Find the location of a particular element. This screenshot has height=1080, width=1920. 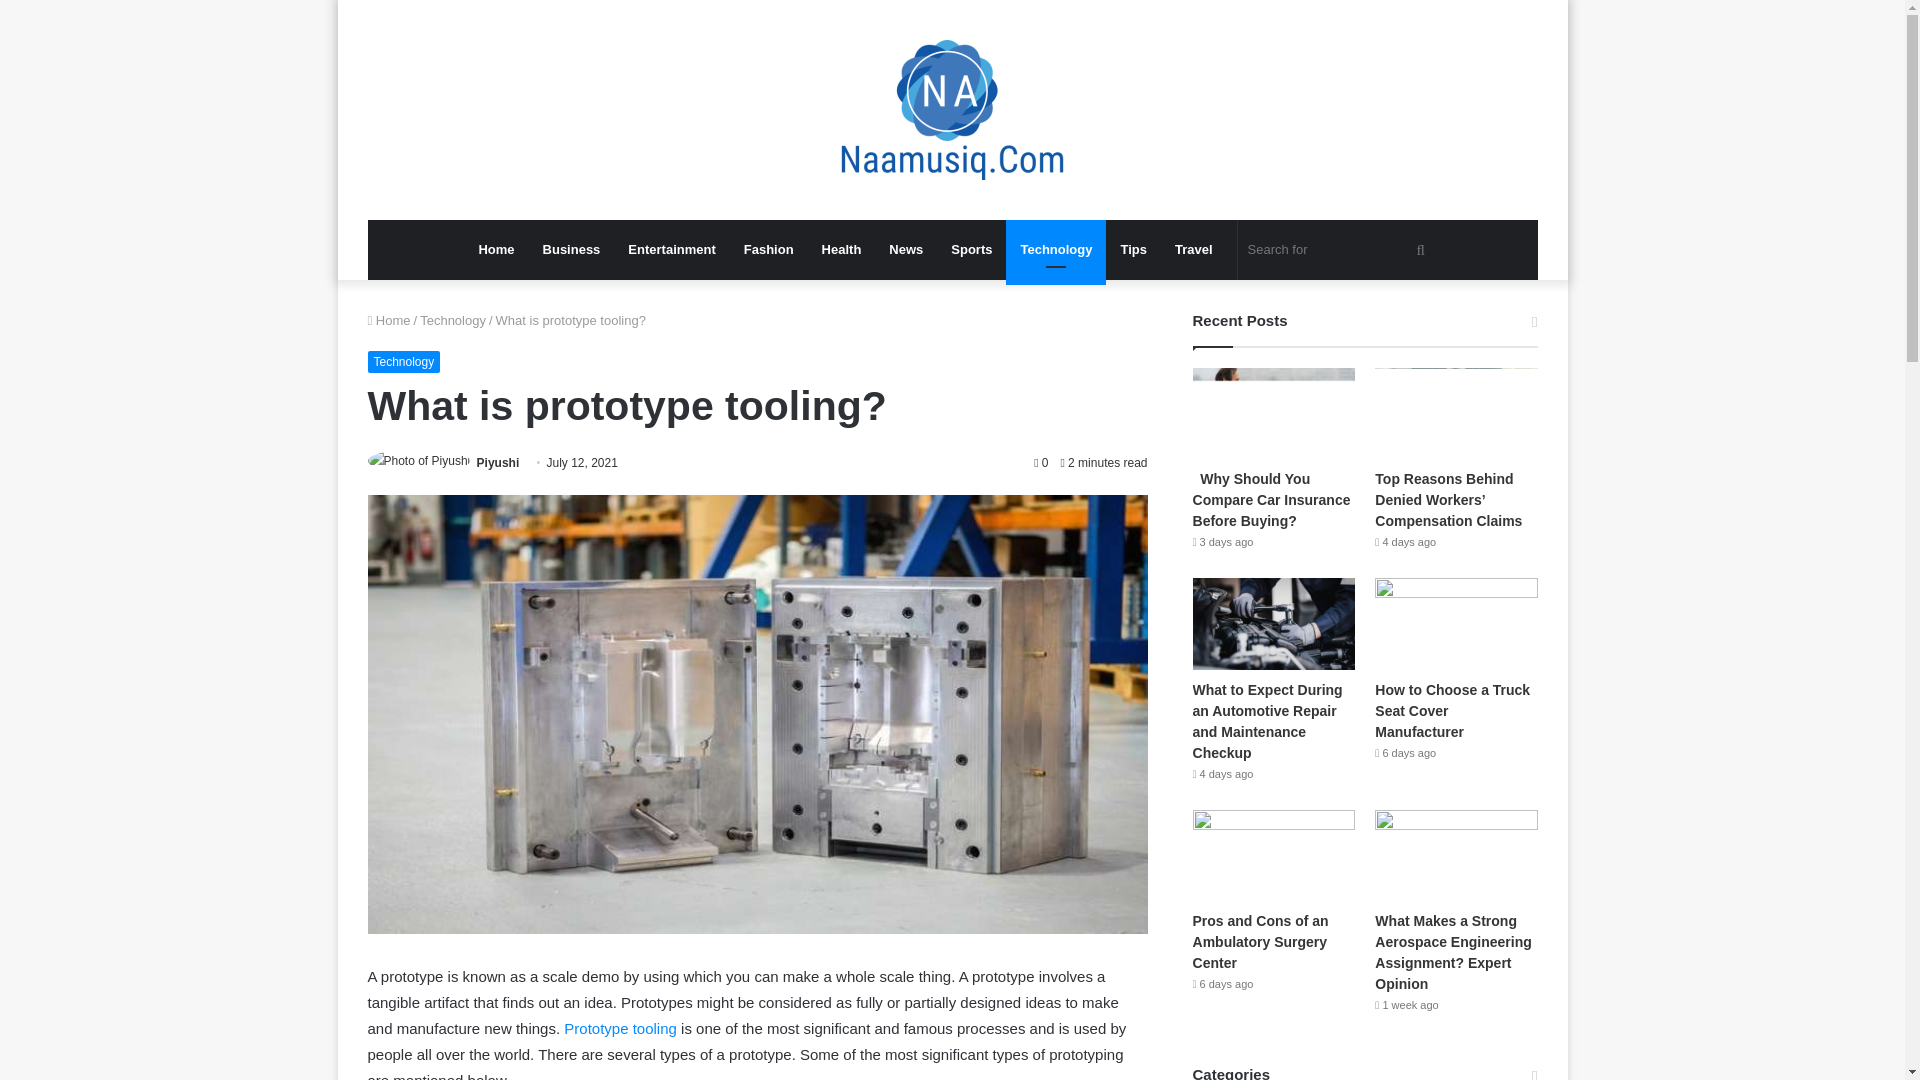

Home is located at coordinates (496, 250).